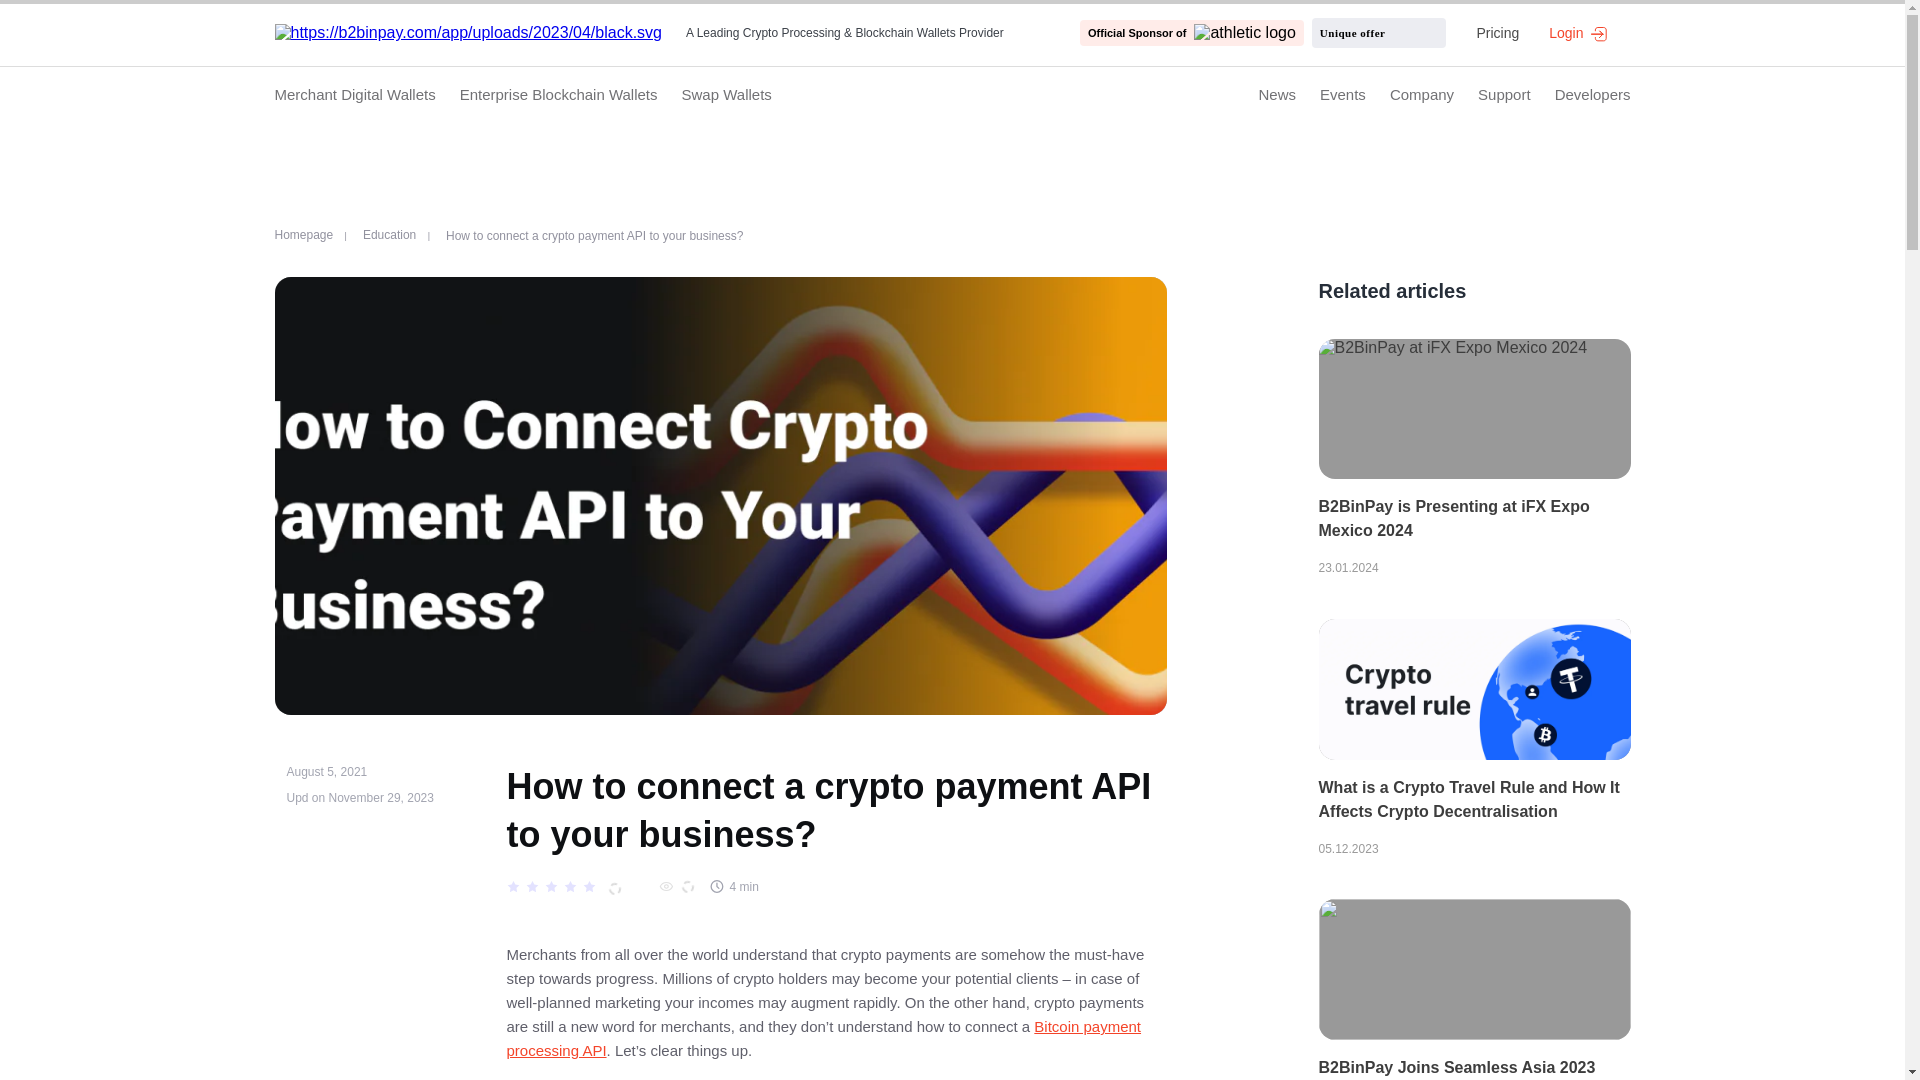  What do you see at coordinates (1474, 688) in the screenshot?
I see `What is a crypto travel rule` at bounding box center [1474, 688].